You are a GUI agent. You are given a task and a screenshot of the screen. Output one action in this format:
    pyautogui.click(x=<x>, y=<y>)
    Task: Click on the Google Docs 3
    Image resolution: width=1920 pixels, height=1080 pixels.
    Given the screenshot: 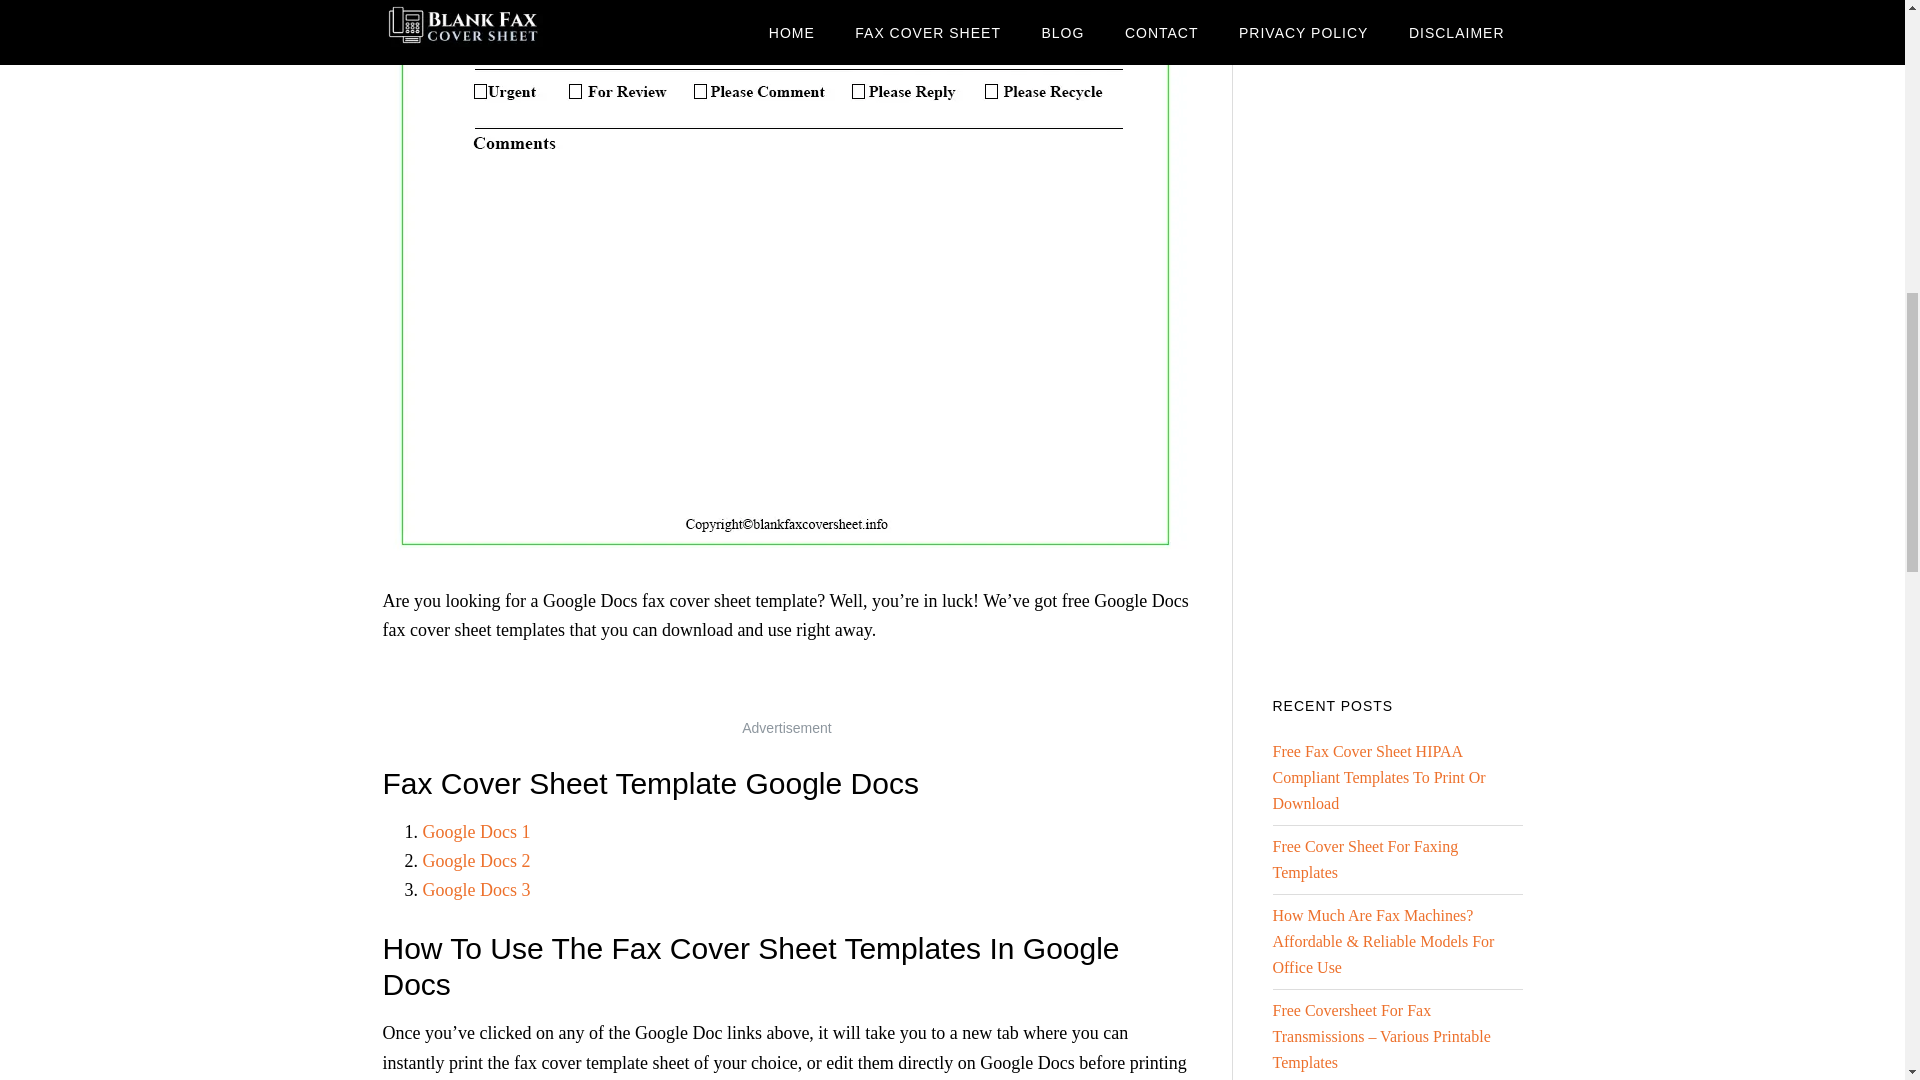 What is the action you would take?
    pyautogui.click(x=476, y=890)
    